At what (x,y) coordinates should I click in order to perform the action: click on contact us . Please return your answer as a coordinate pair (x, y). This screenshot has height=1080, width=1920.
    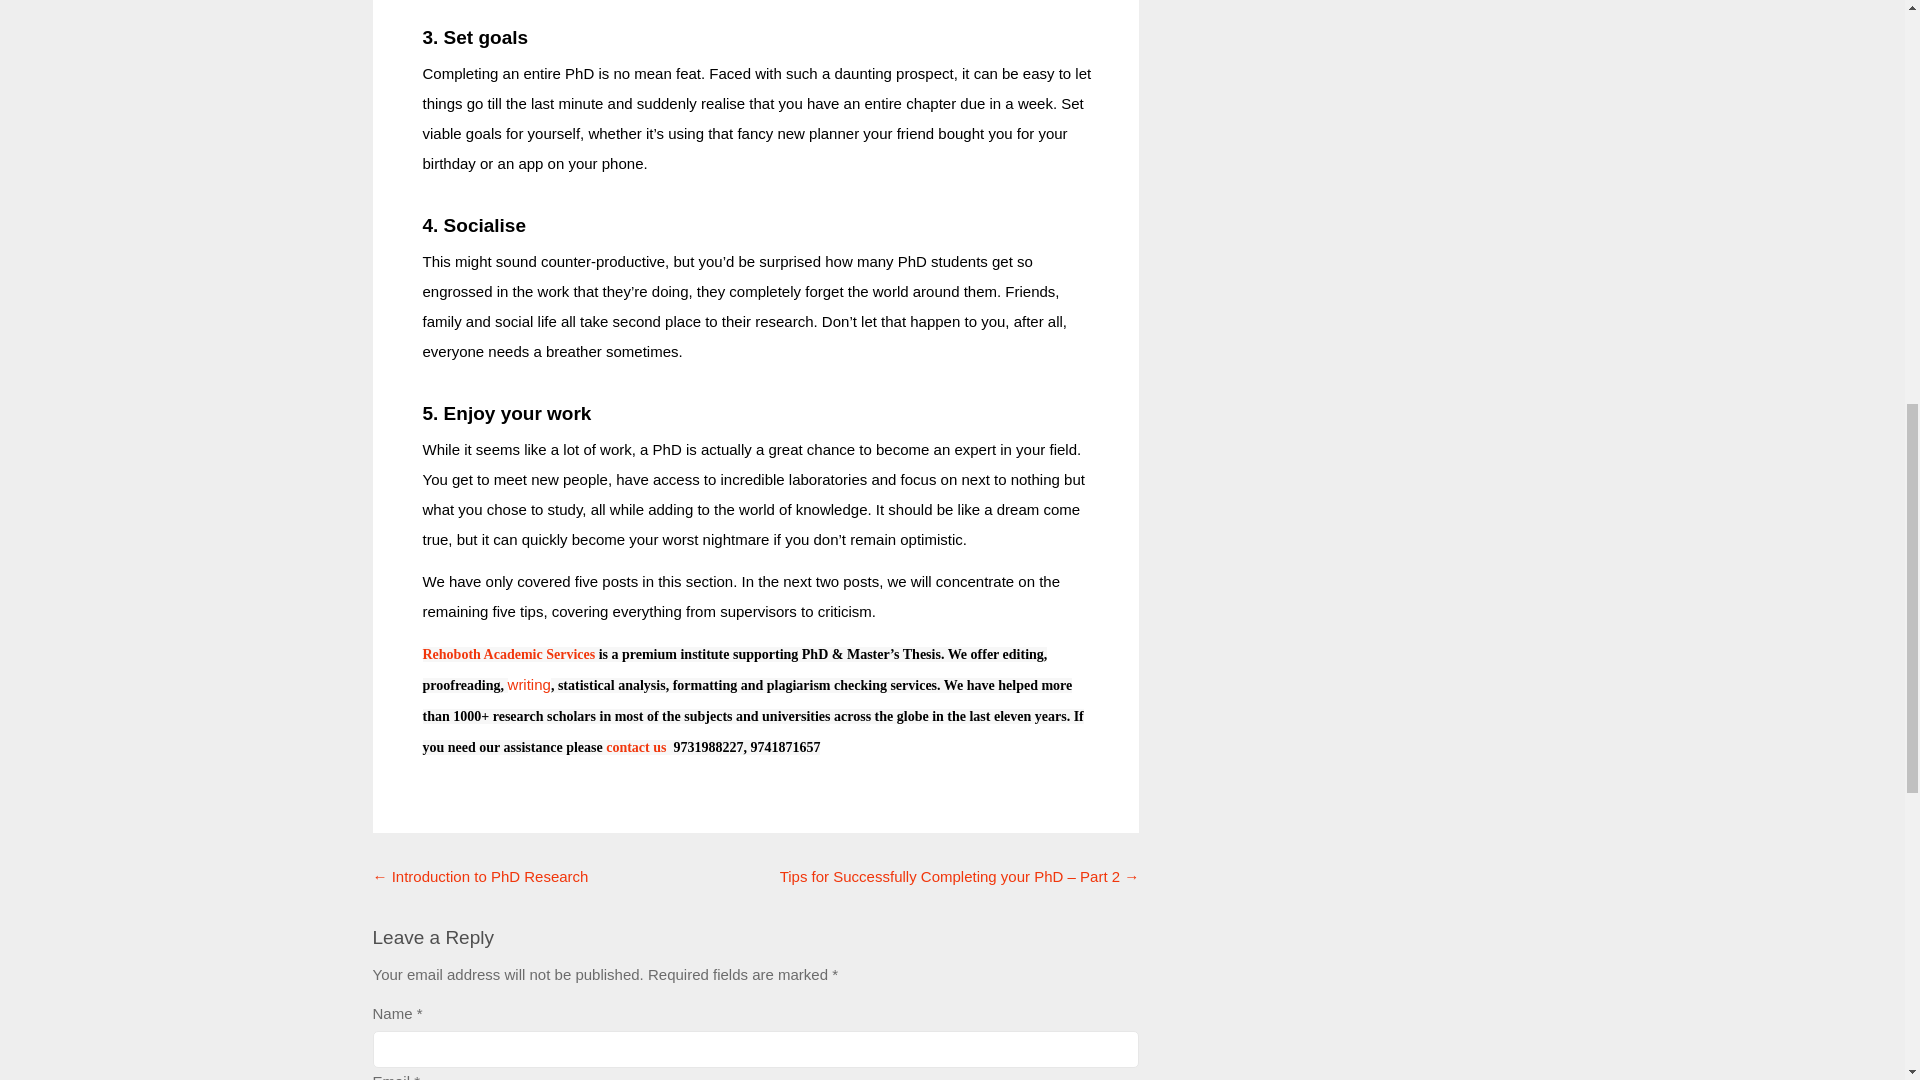
    Looking at the image, I should click on (638, 746).